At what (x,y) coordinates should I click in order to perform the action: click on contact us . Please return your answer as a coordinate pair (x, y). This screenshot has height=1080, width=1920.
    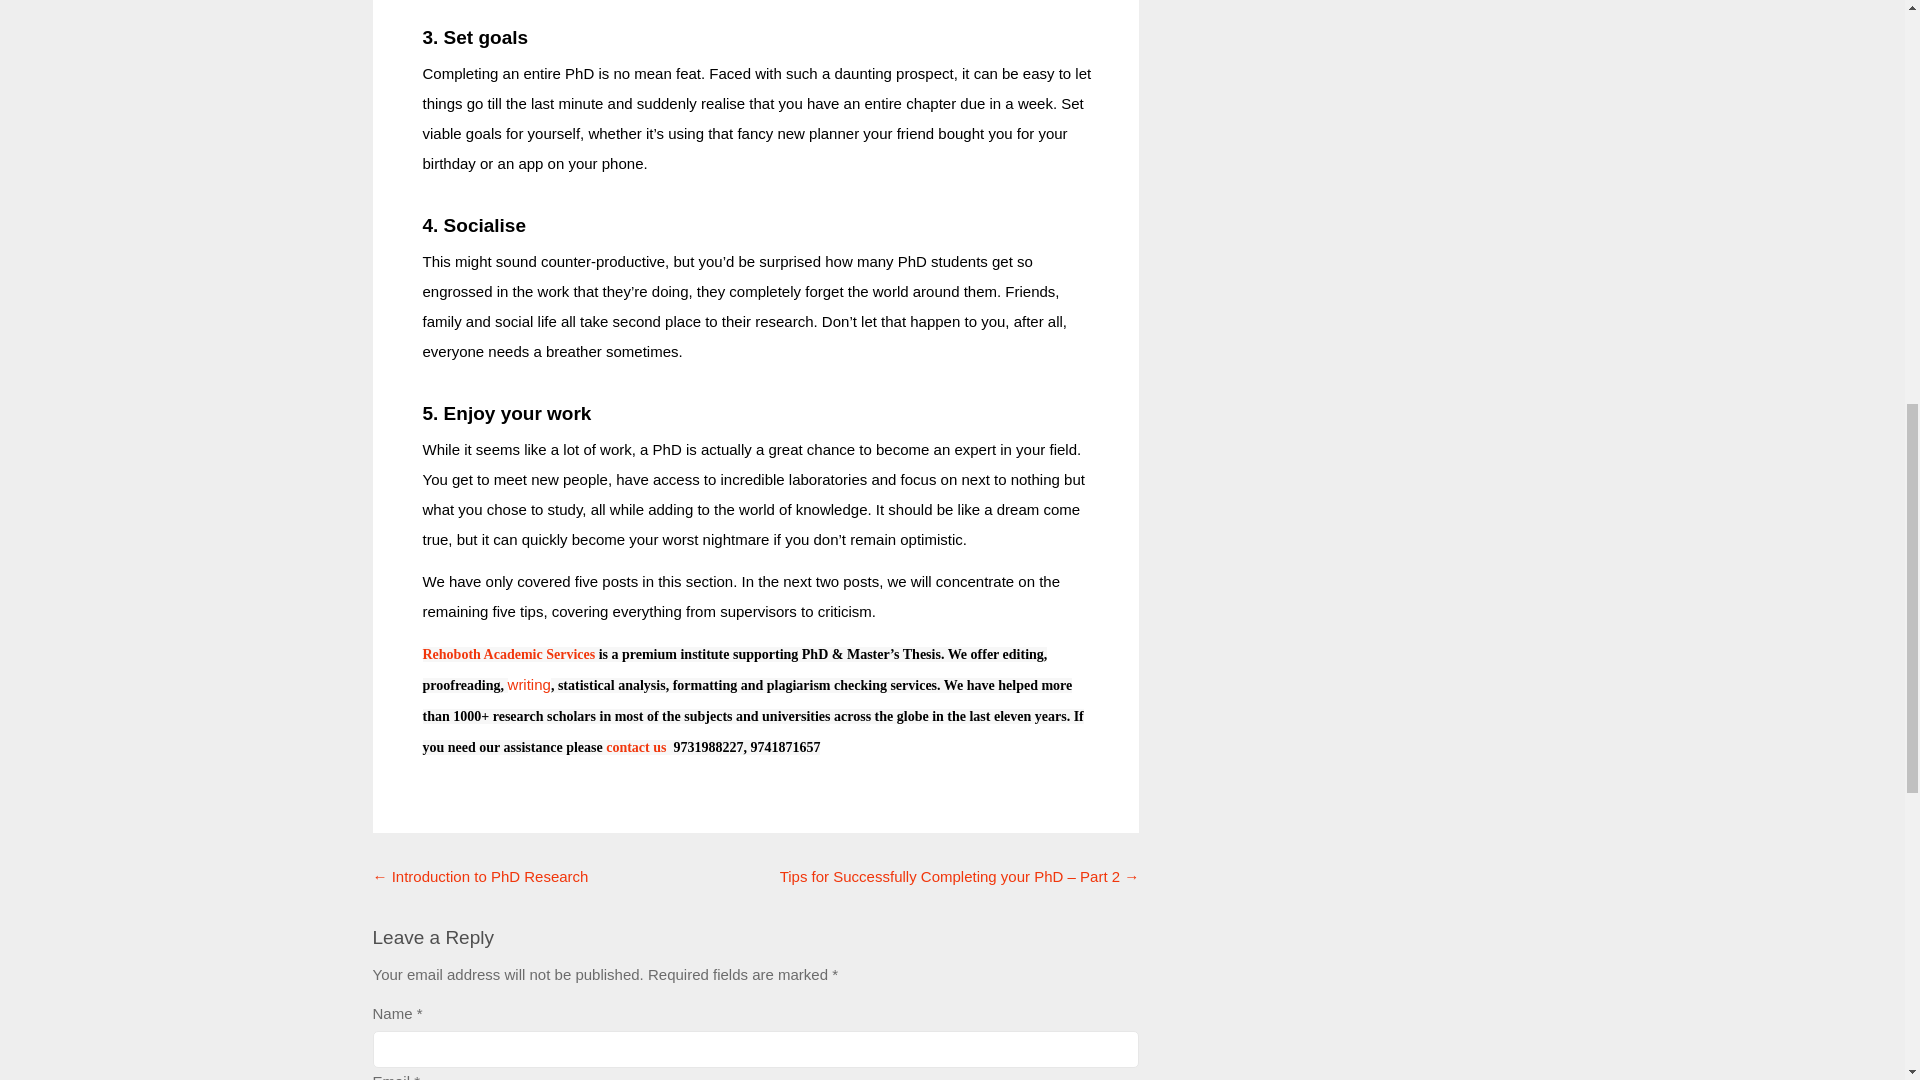
    Looking at the image, I should click on (638, 746).